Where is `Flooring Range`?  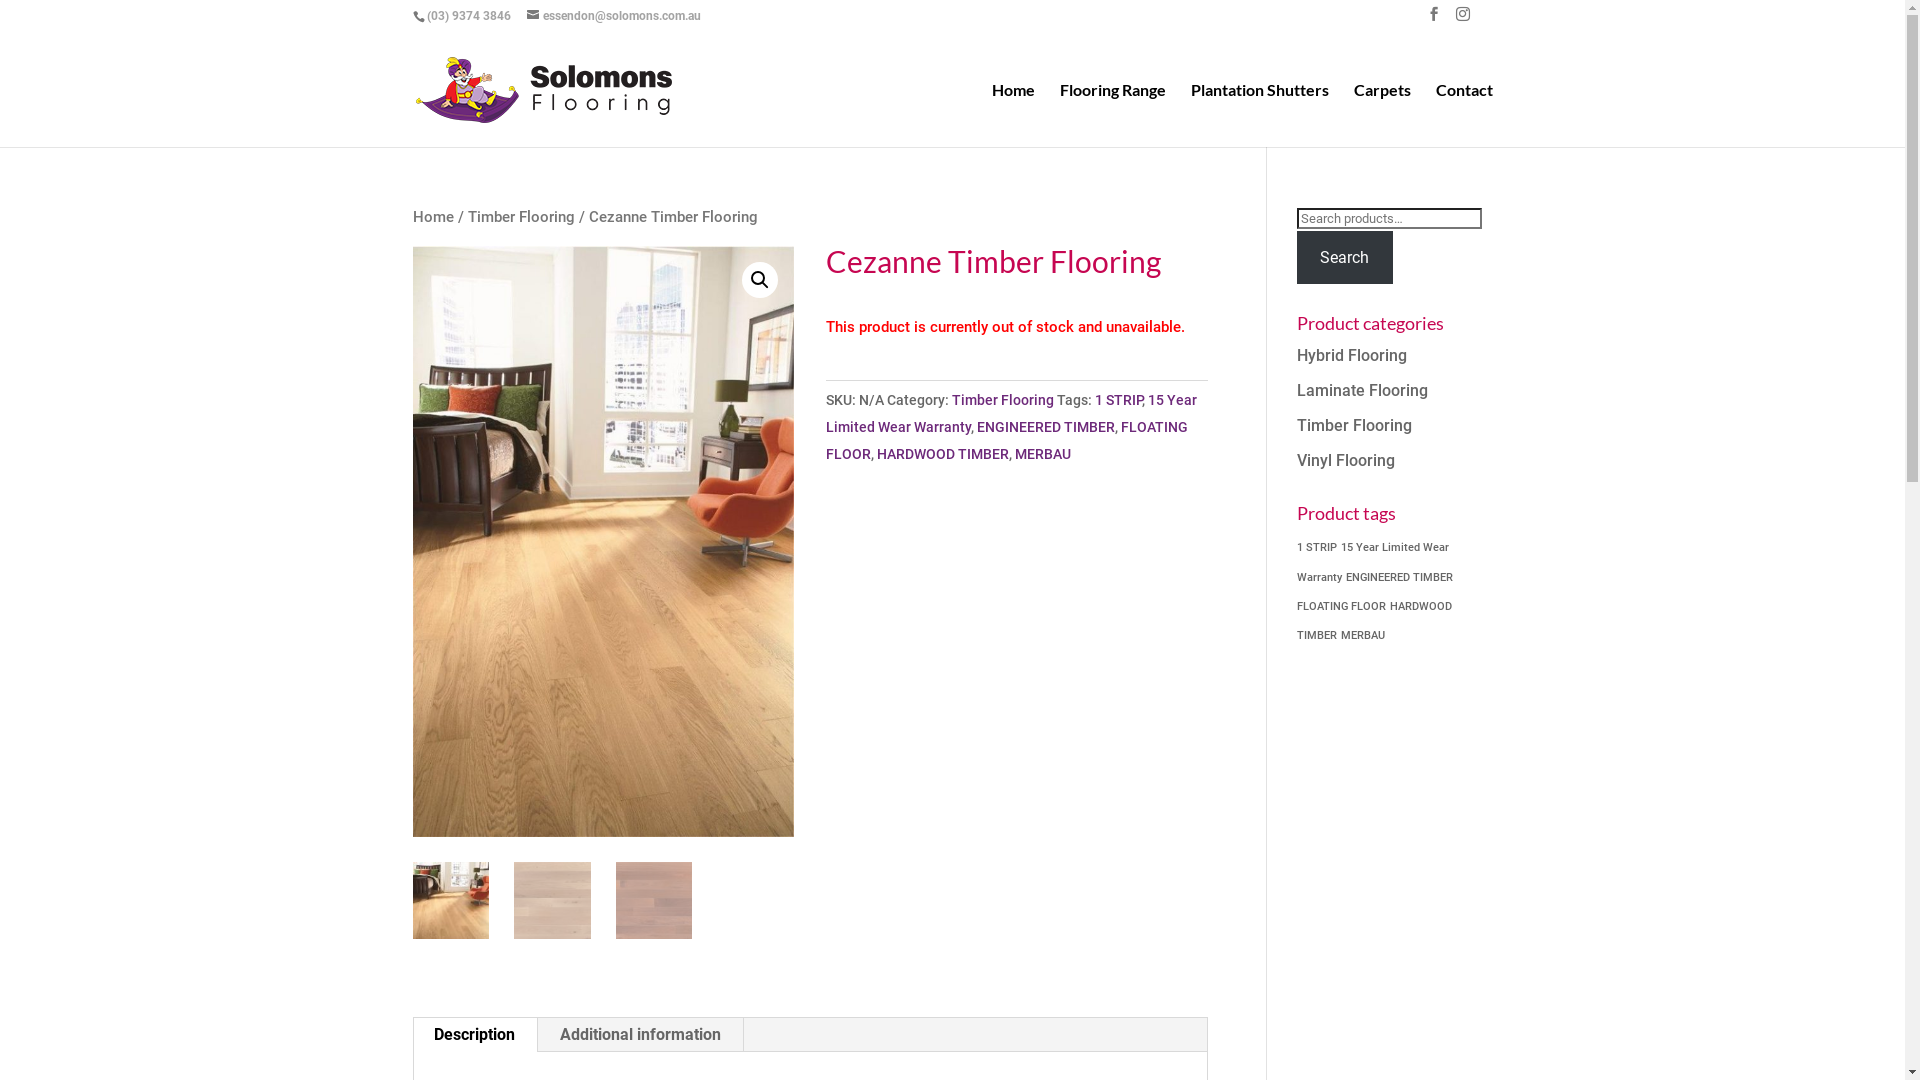
Flooring Range is located at coordinates (1113, 114).